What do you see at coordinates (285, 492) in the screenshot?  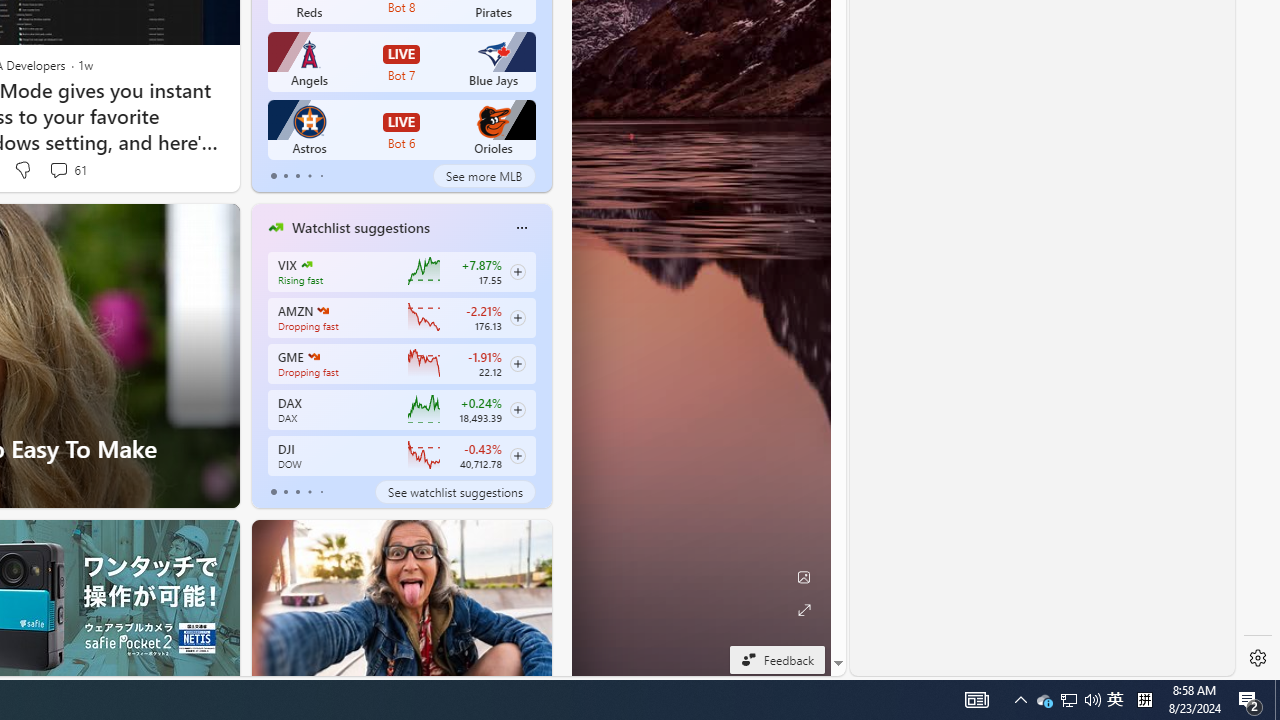 I see `tab-1` at bounding box center [285, 492].